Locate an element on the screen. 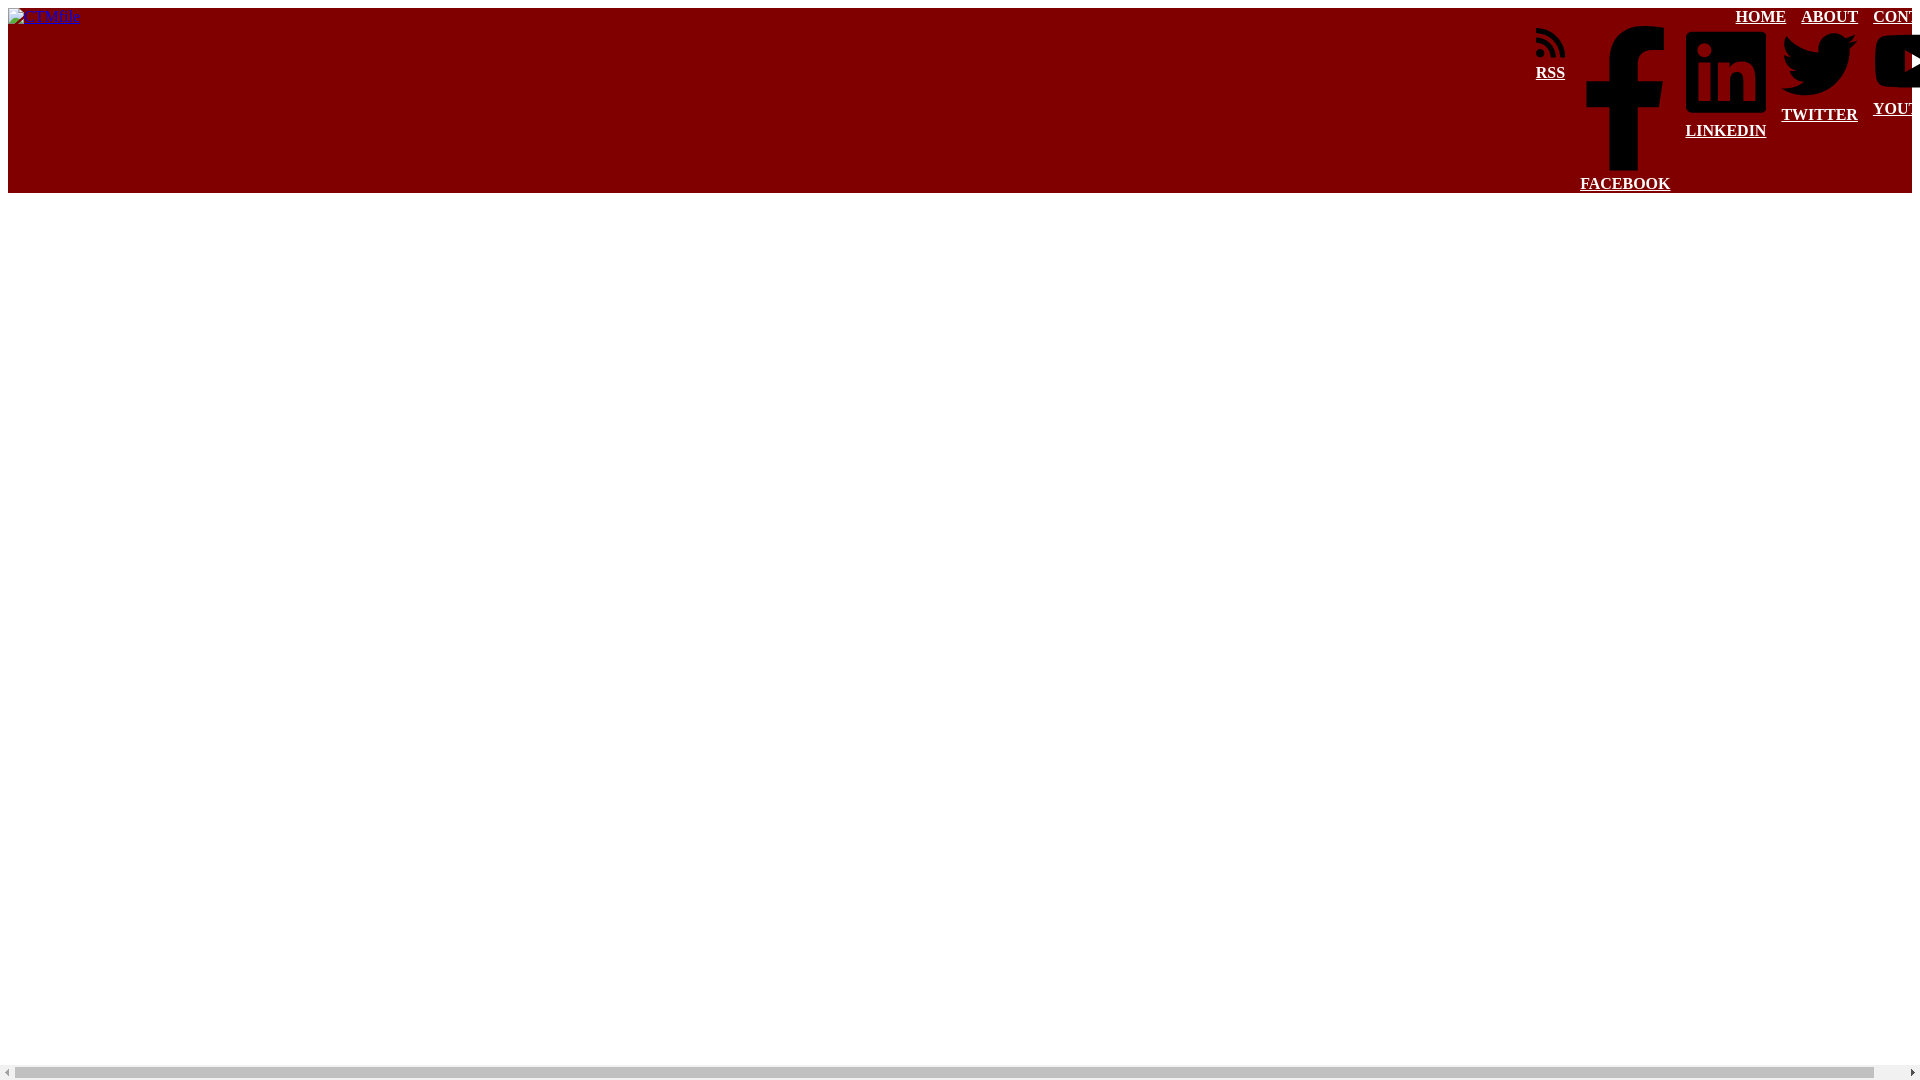 Image resolution: width=1920 pixels, height=1080 pixels. ABOUT is located at coordinates (1829, 16).